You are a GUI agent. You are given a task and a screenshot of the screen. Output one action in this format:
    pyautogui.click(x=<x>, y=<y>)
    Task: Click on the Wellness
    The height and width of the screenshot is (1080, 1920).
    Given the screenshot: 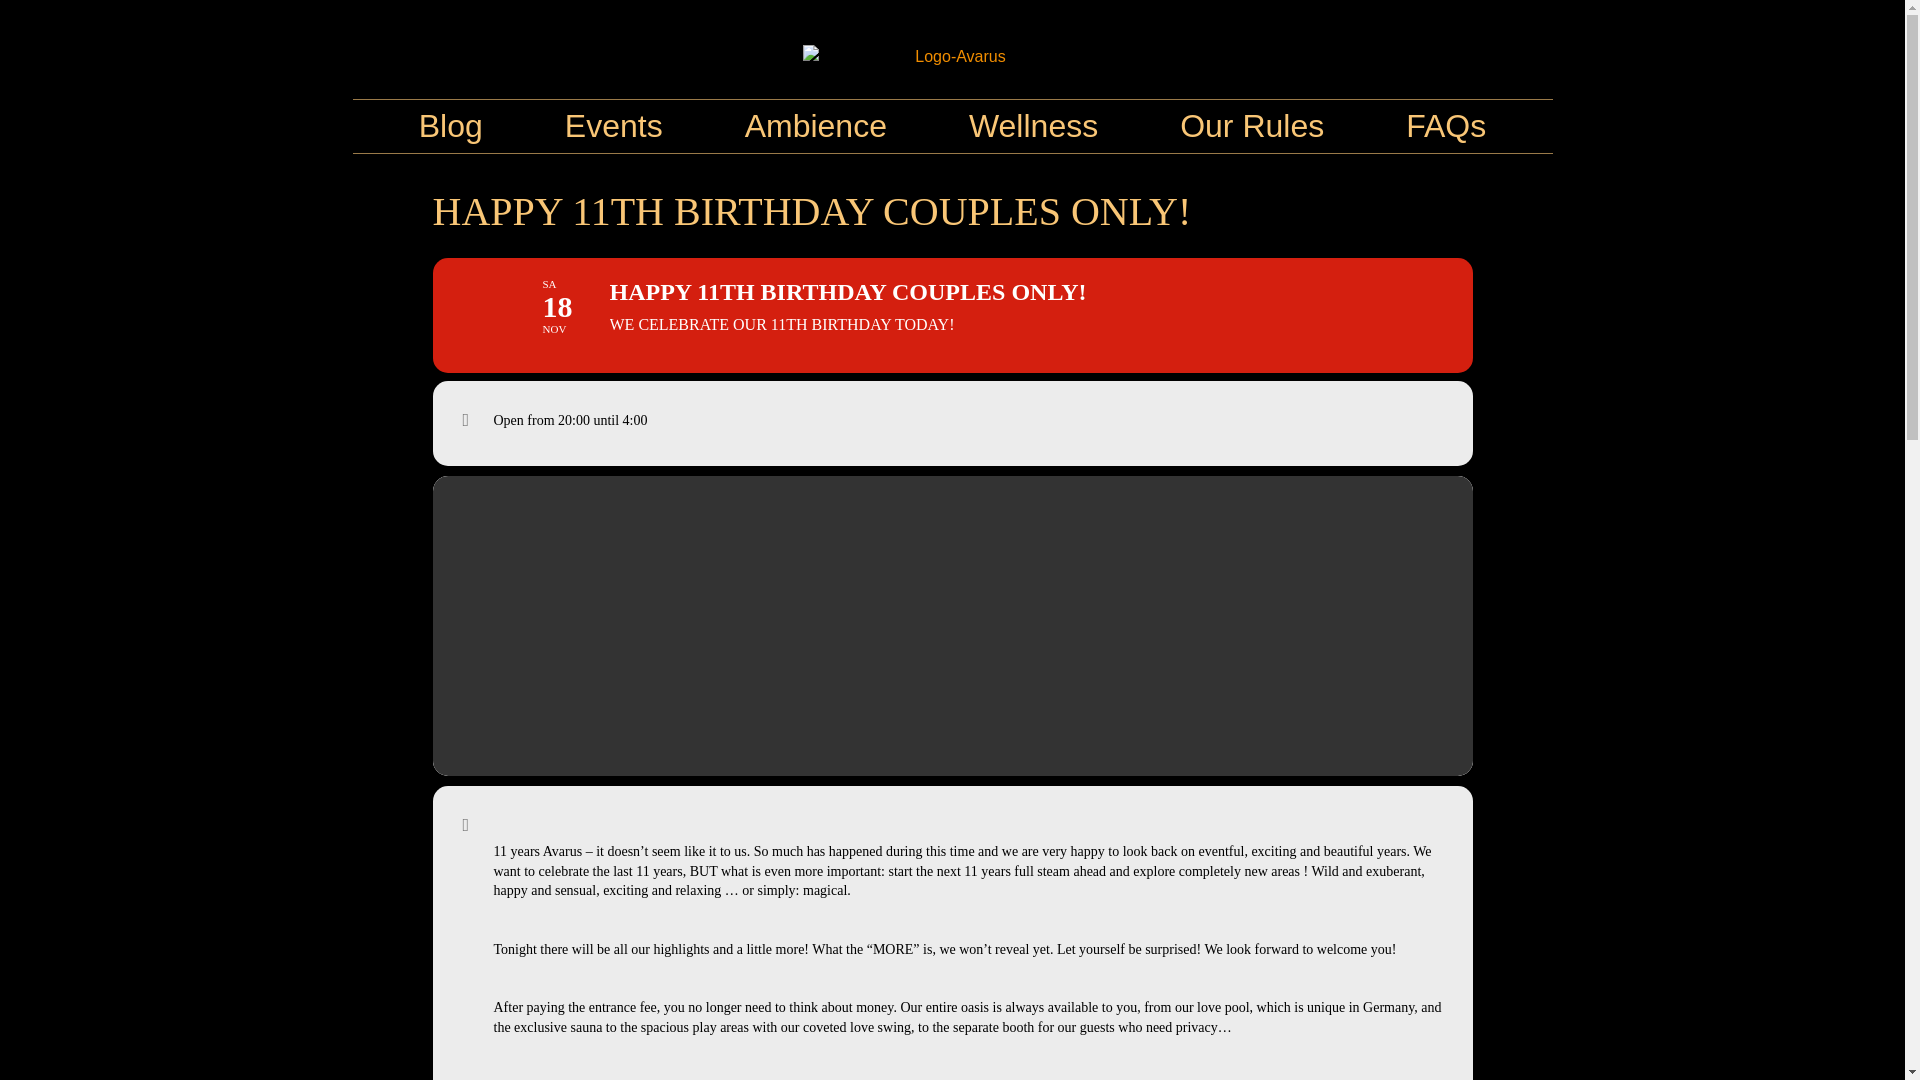 What is the action you would take?
    pyautogui.click(x=1032, y=126)
    